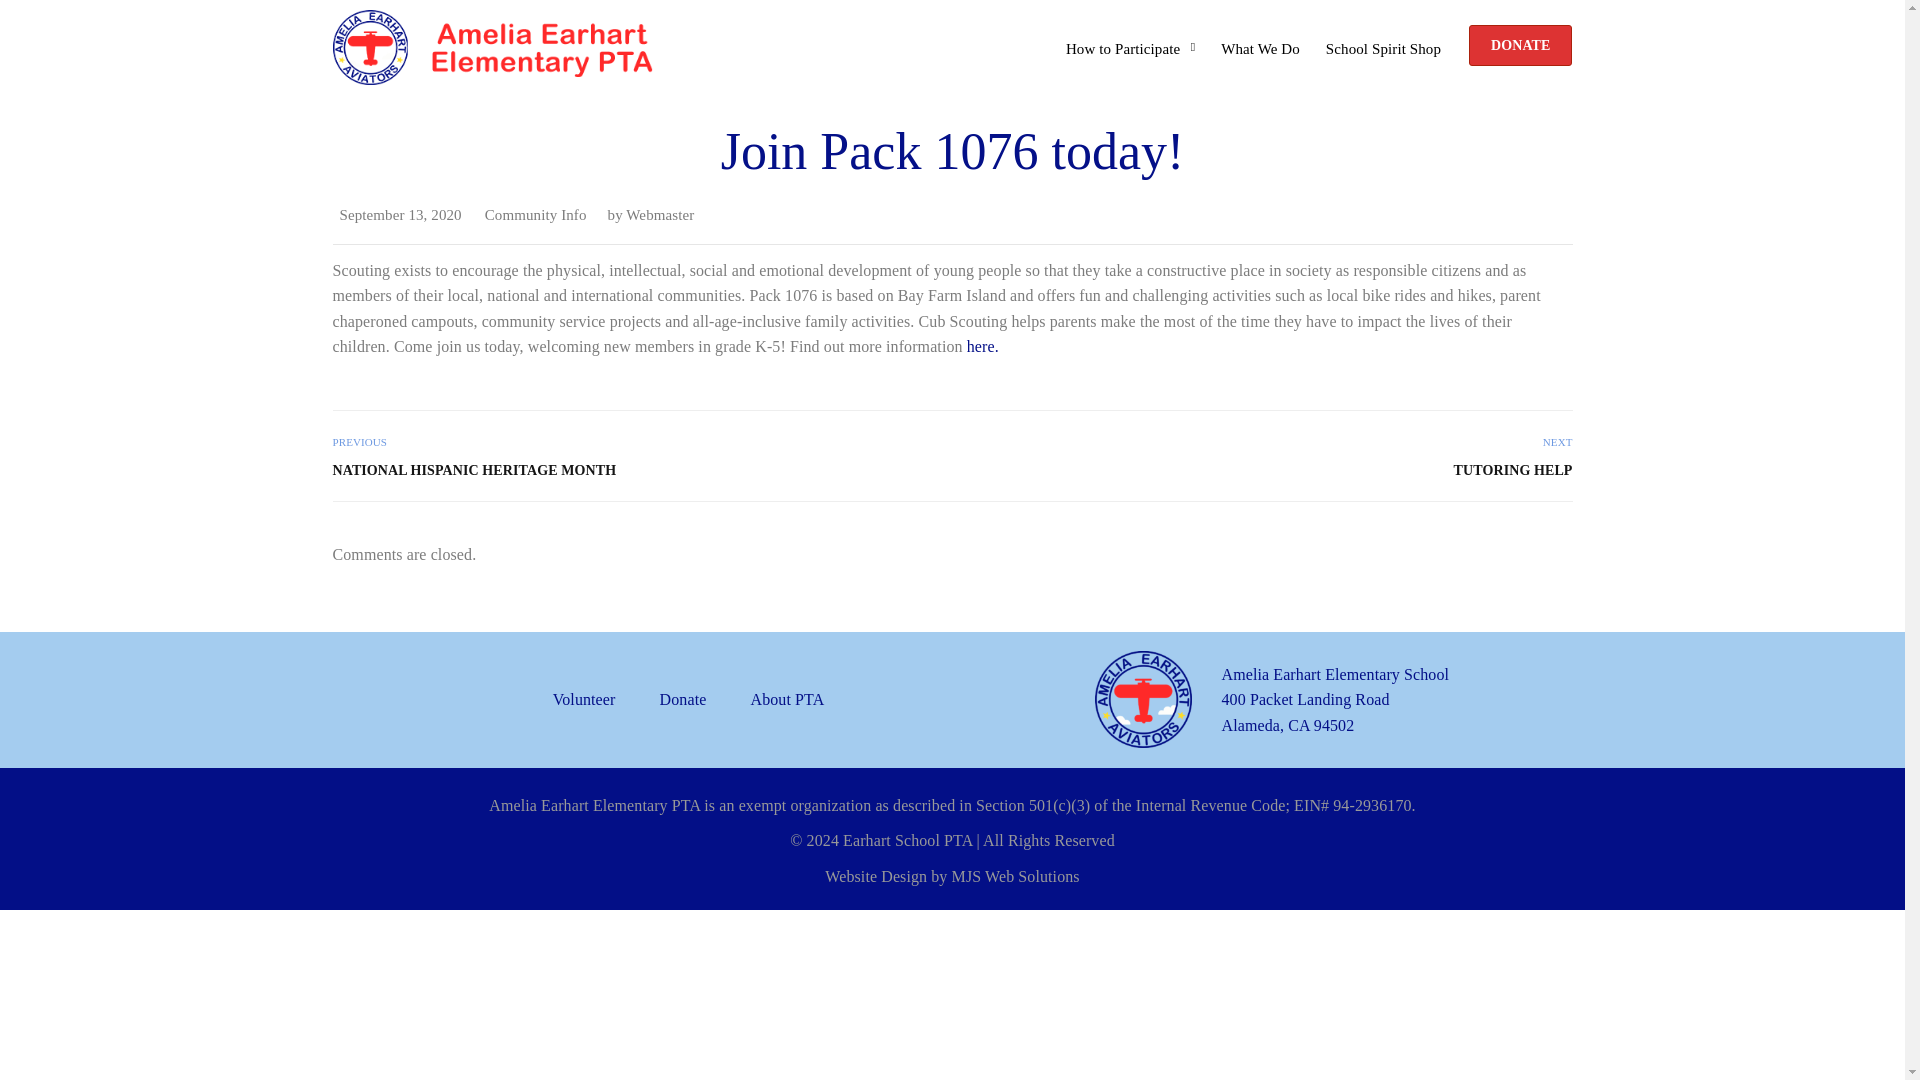 This screenshot has height=1080, width=1920. Describe the element at coordinates (659, 214) in the screenshot. I see `Webmaster` at that location.